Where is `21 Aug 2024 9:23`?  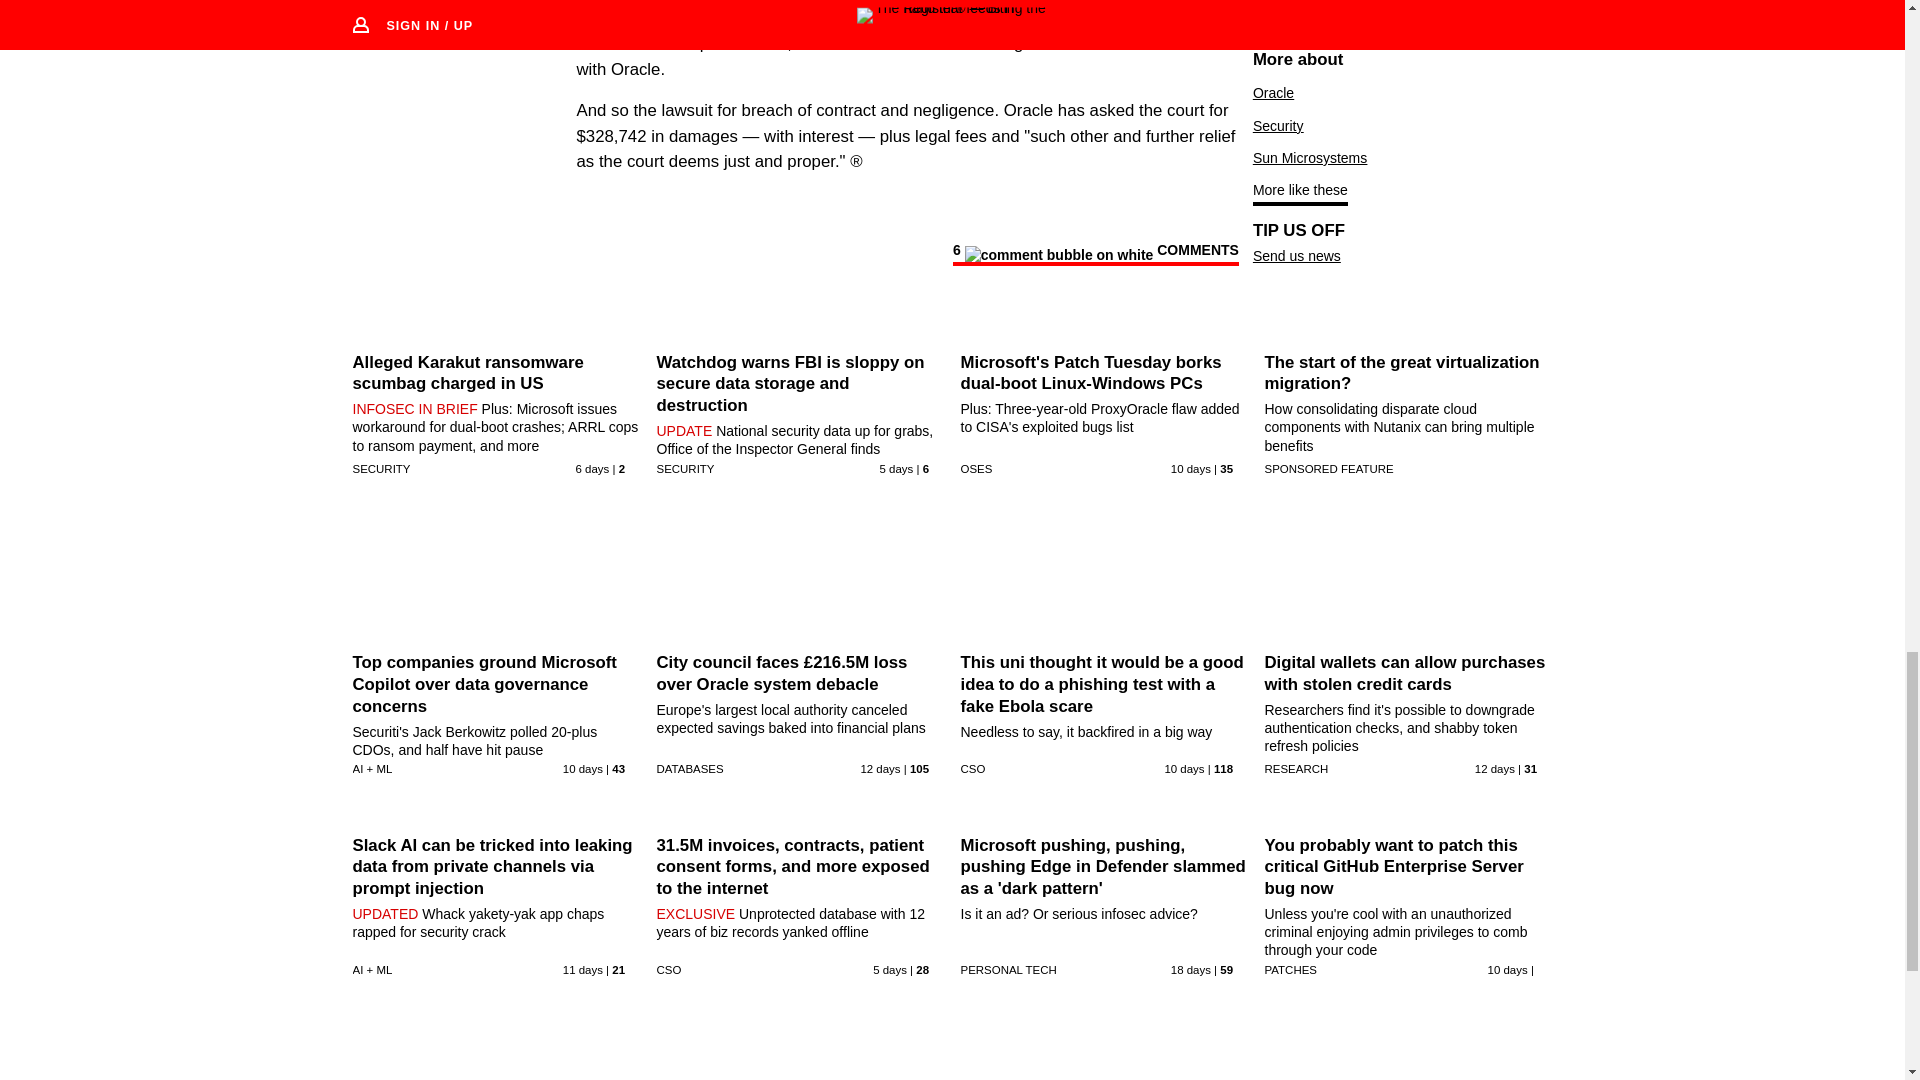
21 Aug 2024 9:23 is located at coordinates (582, 970).